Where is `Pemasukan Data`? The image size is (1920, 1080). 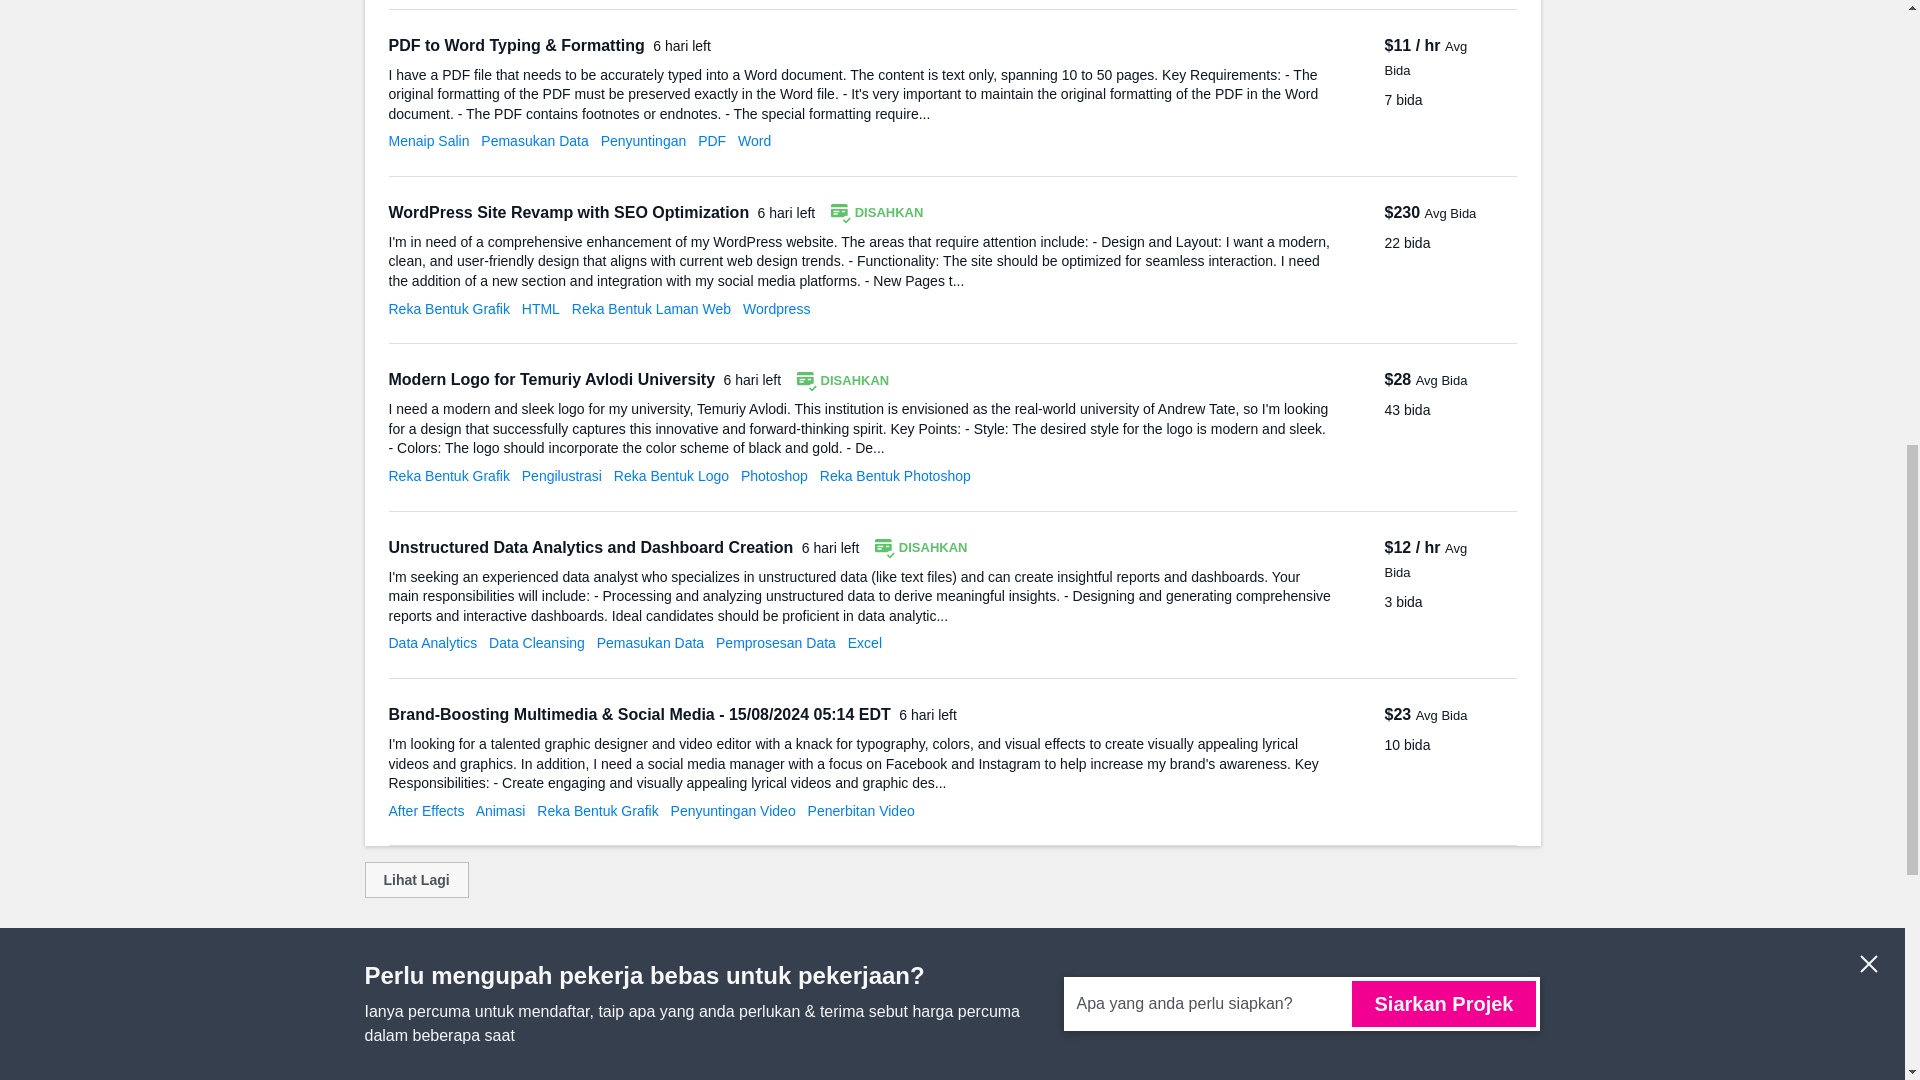 Pemasukan Data is located at coordinates (534, 140).